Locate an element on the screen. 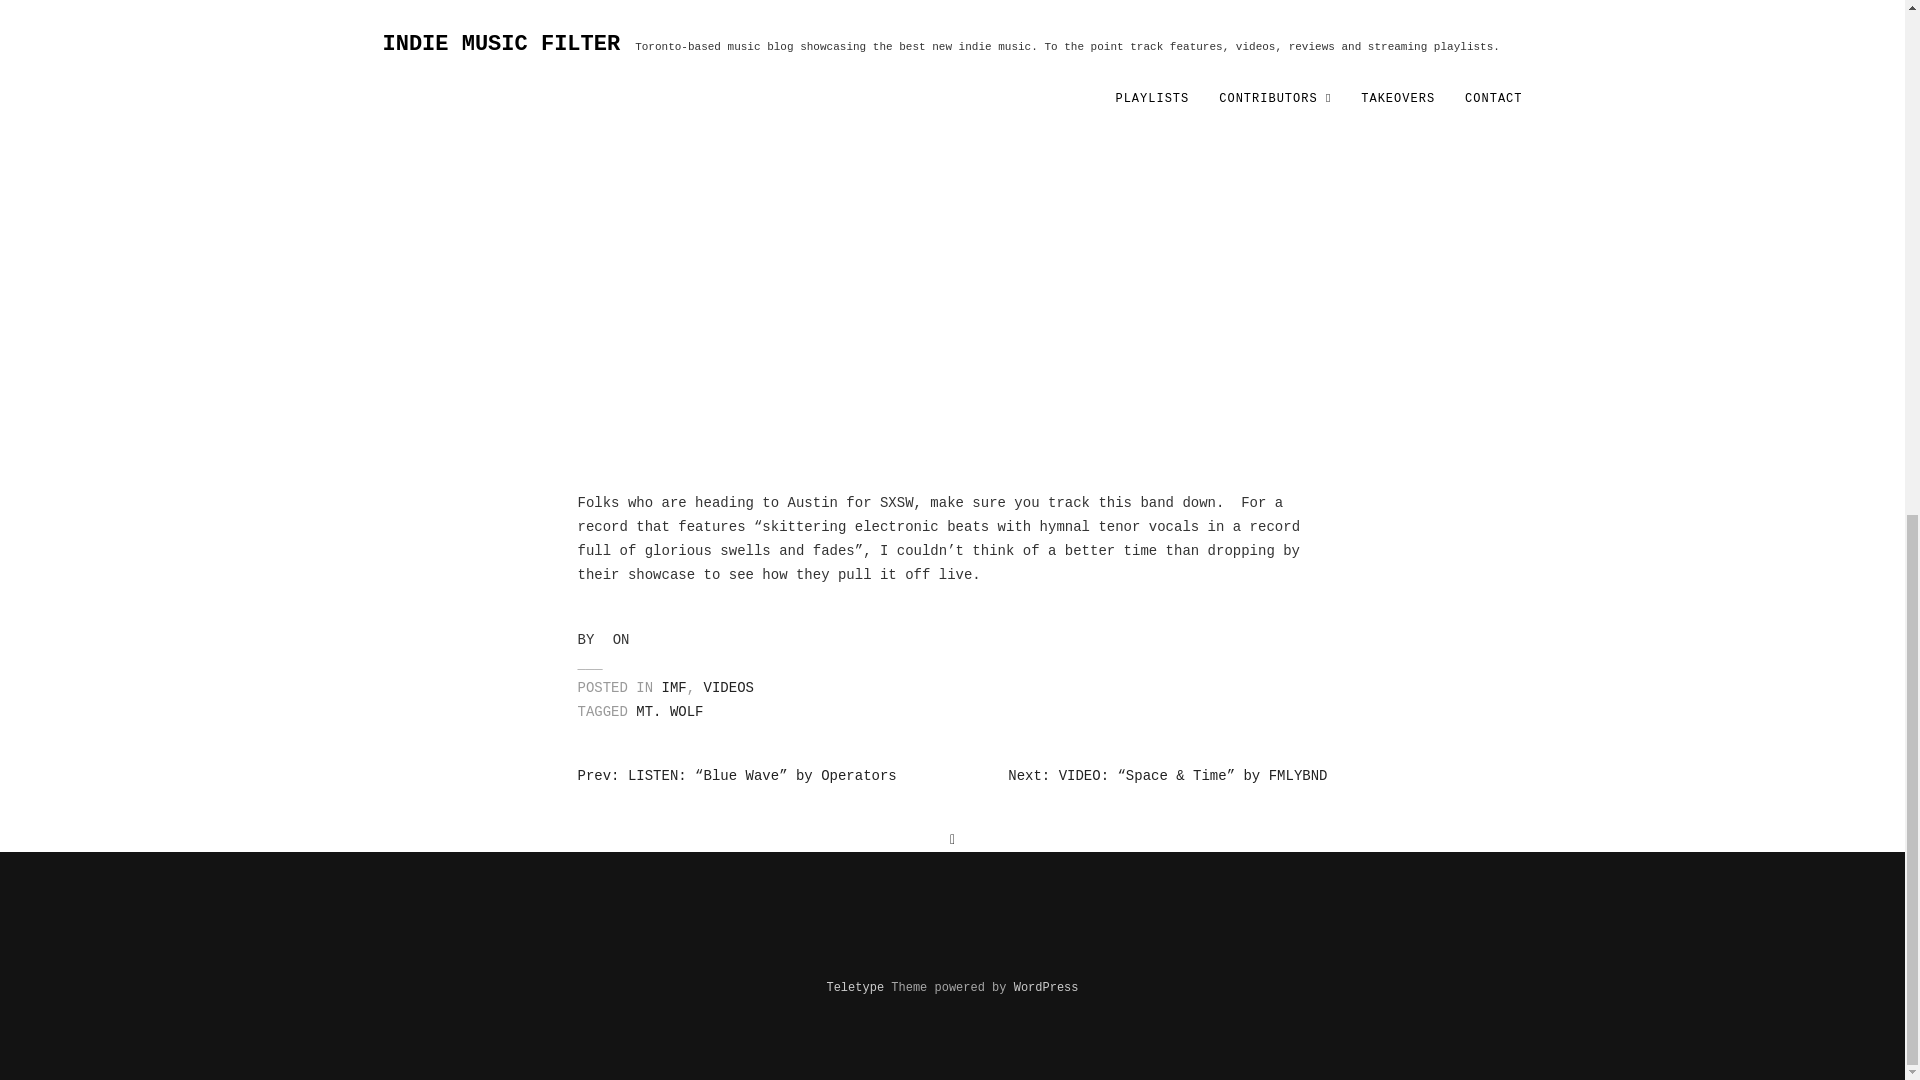  VIDEOS is located at coordinates (729, 688).